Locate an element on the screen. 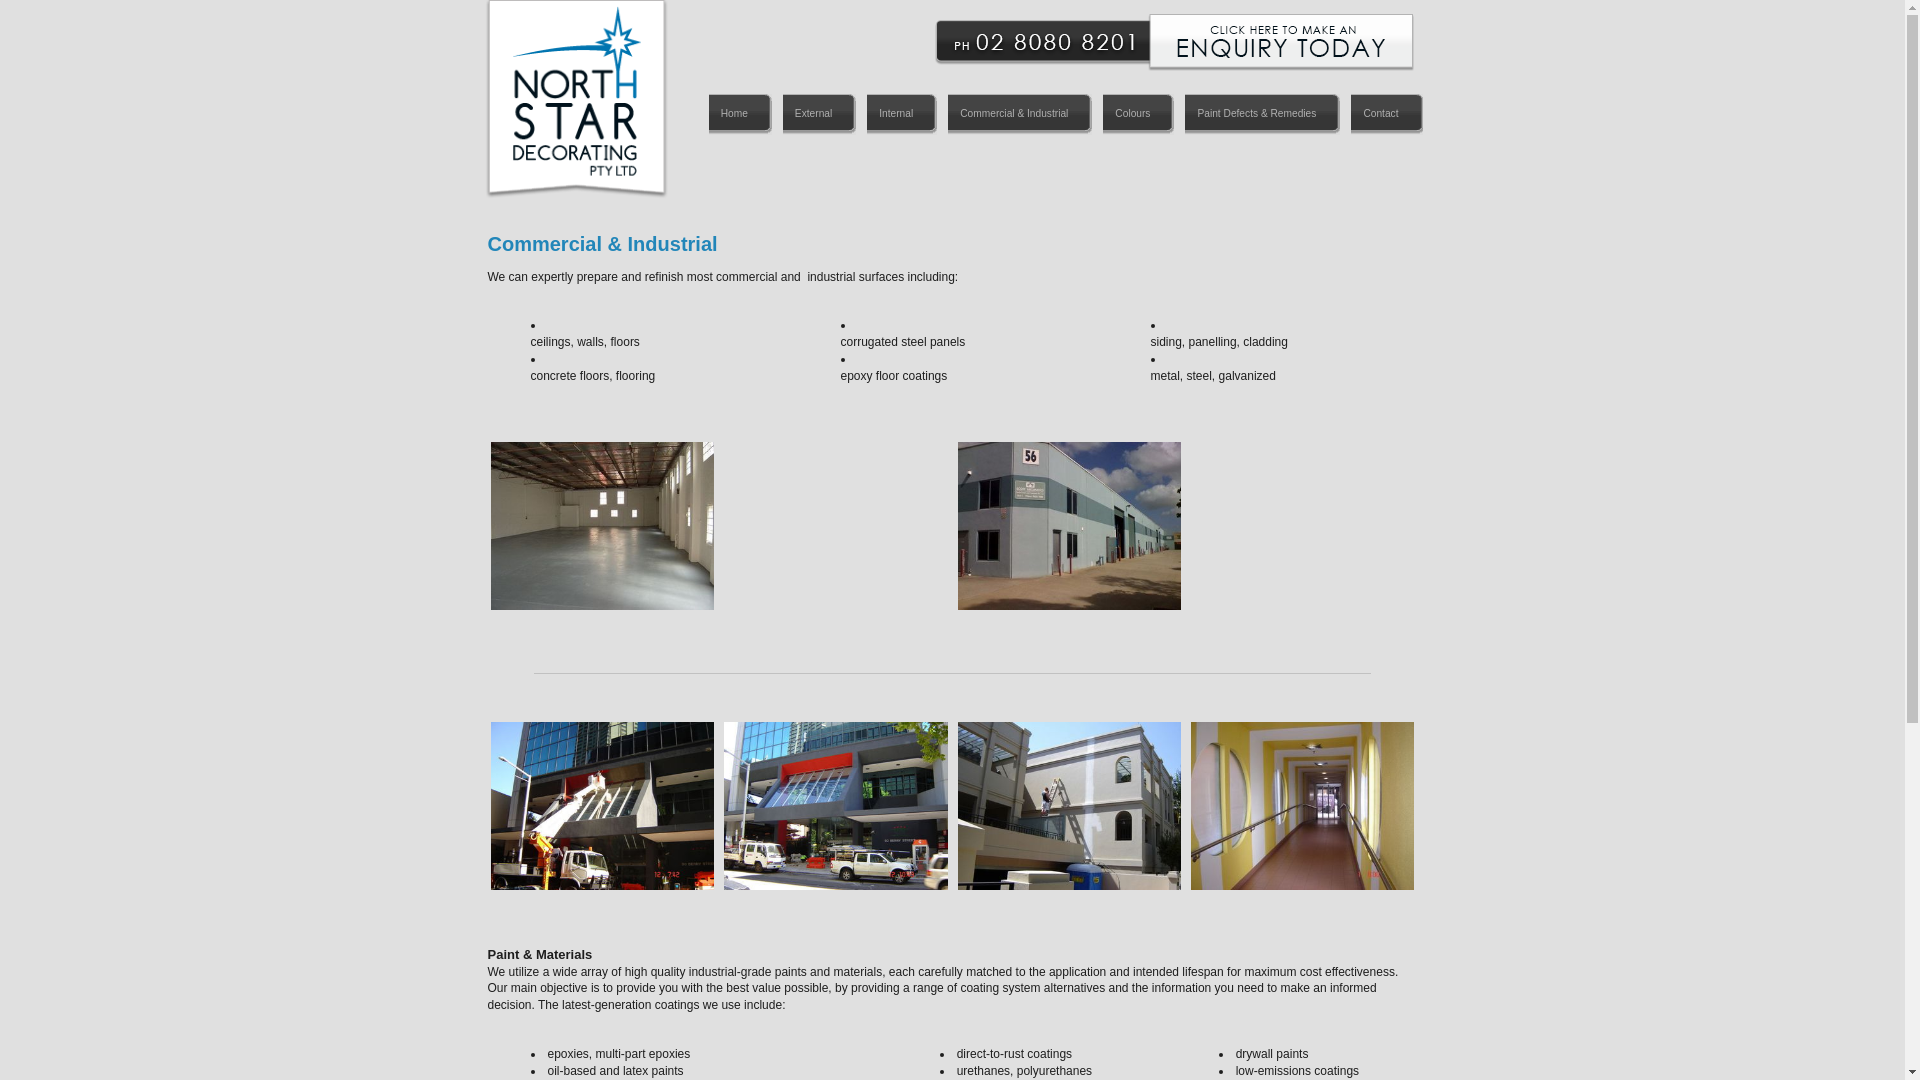 This screenshot has width=1920, height=1080. External is located at coordinates (819, 116).